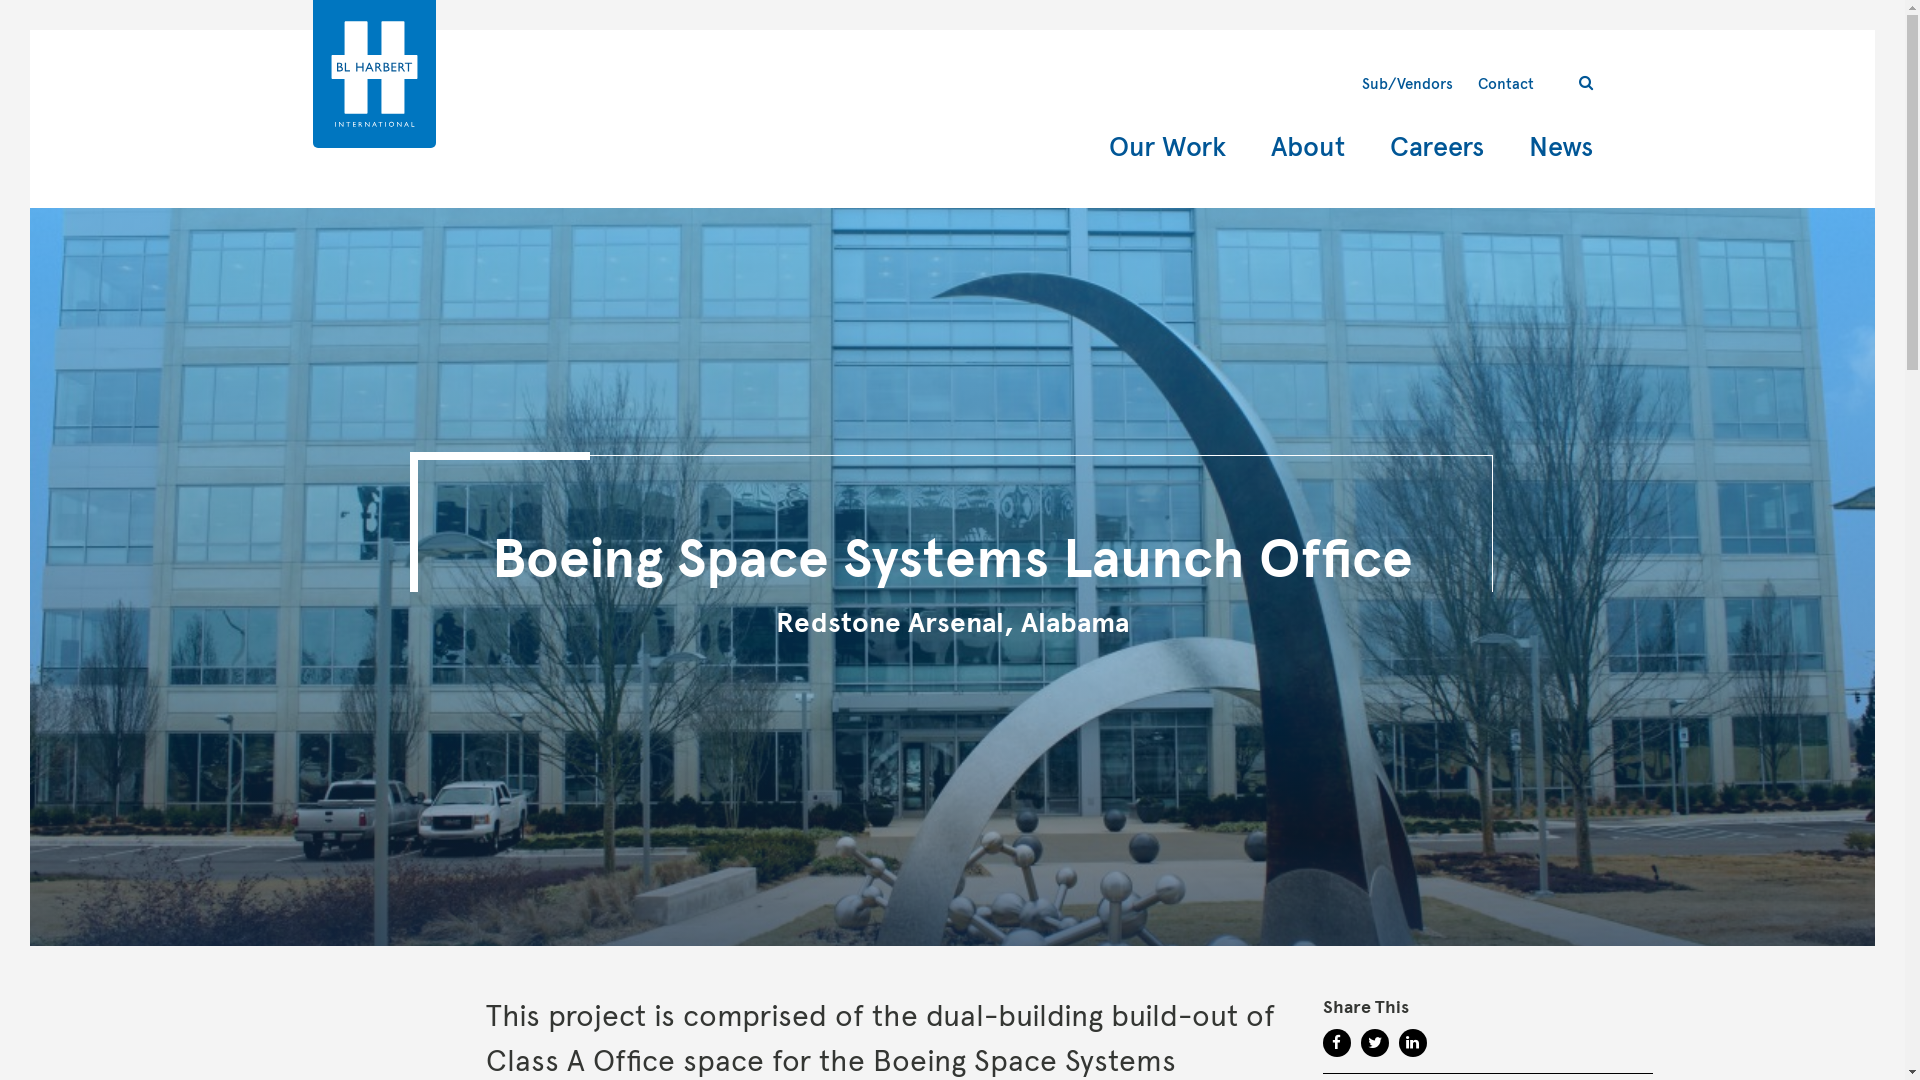 This screenshot has width=1920, height=1080. I want to click on About, so click(1306, 148).